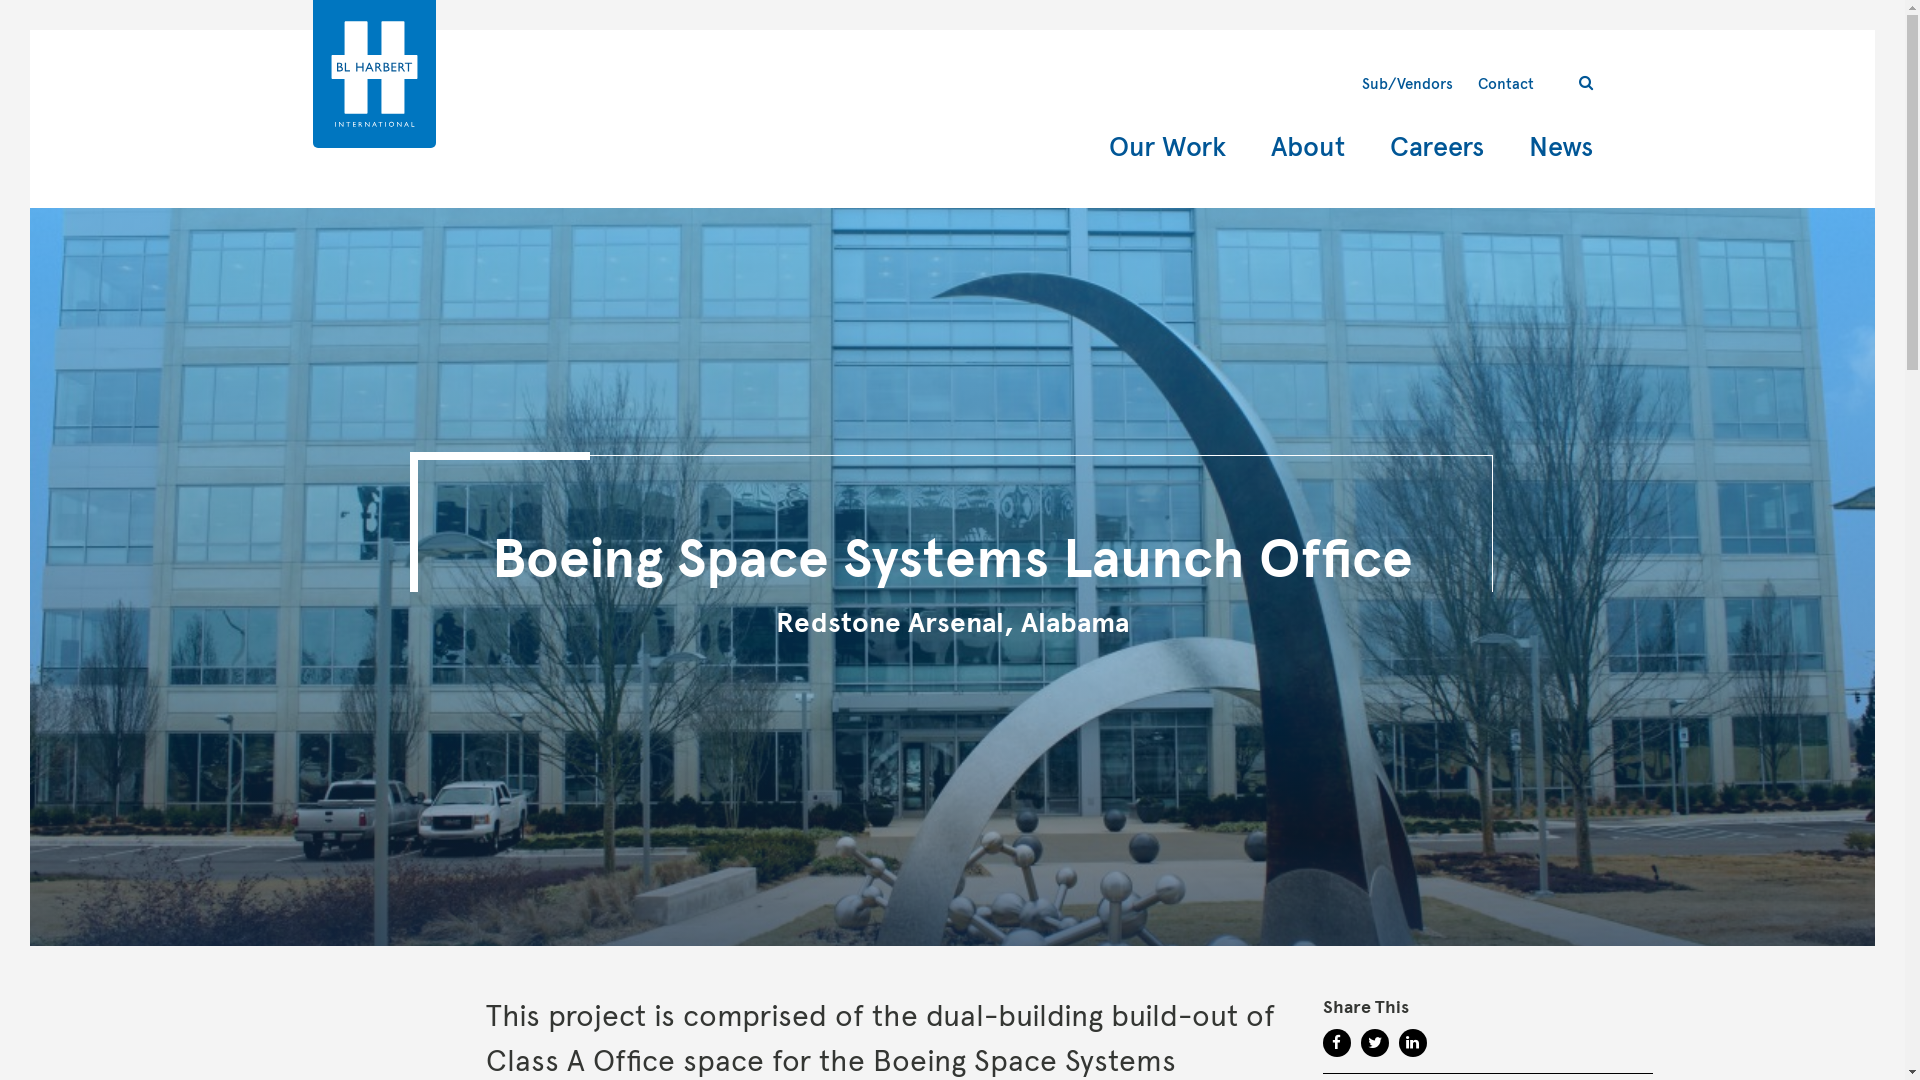 This screenshot has width=1920, height=1080. I want to click on About, so click(1306, 148).